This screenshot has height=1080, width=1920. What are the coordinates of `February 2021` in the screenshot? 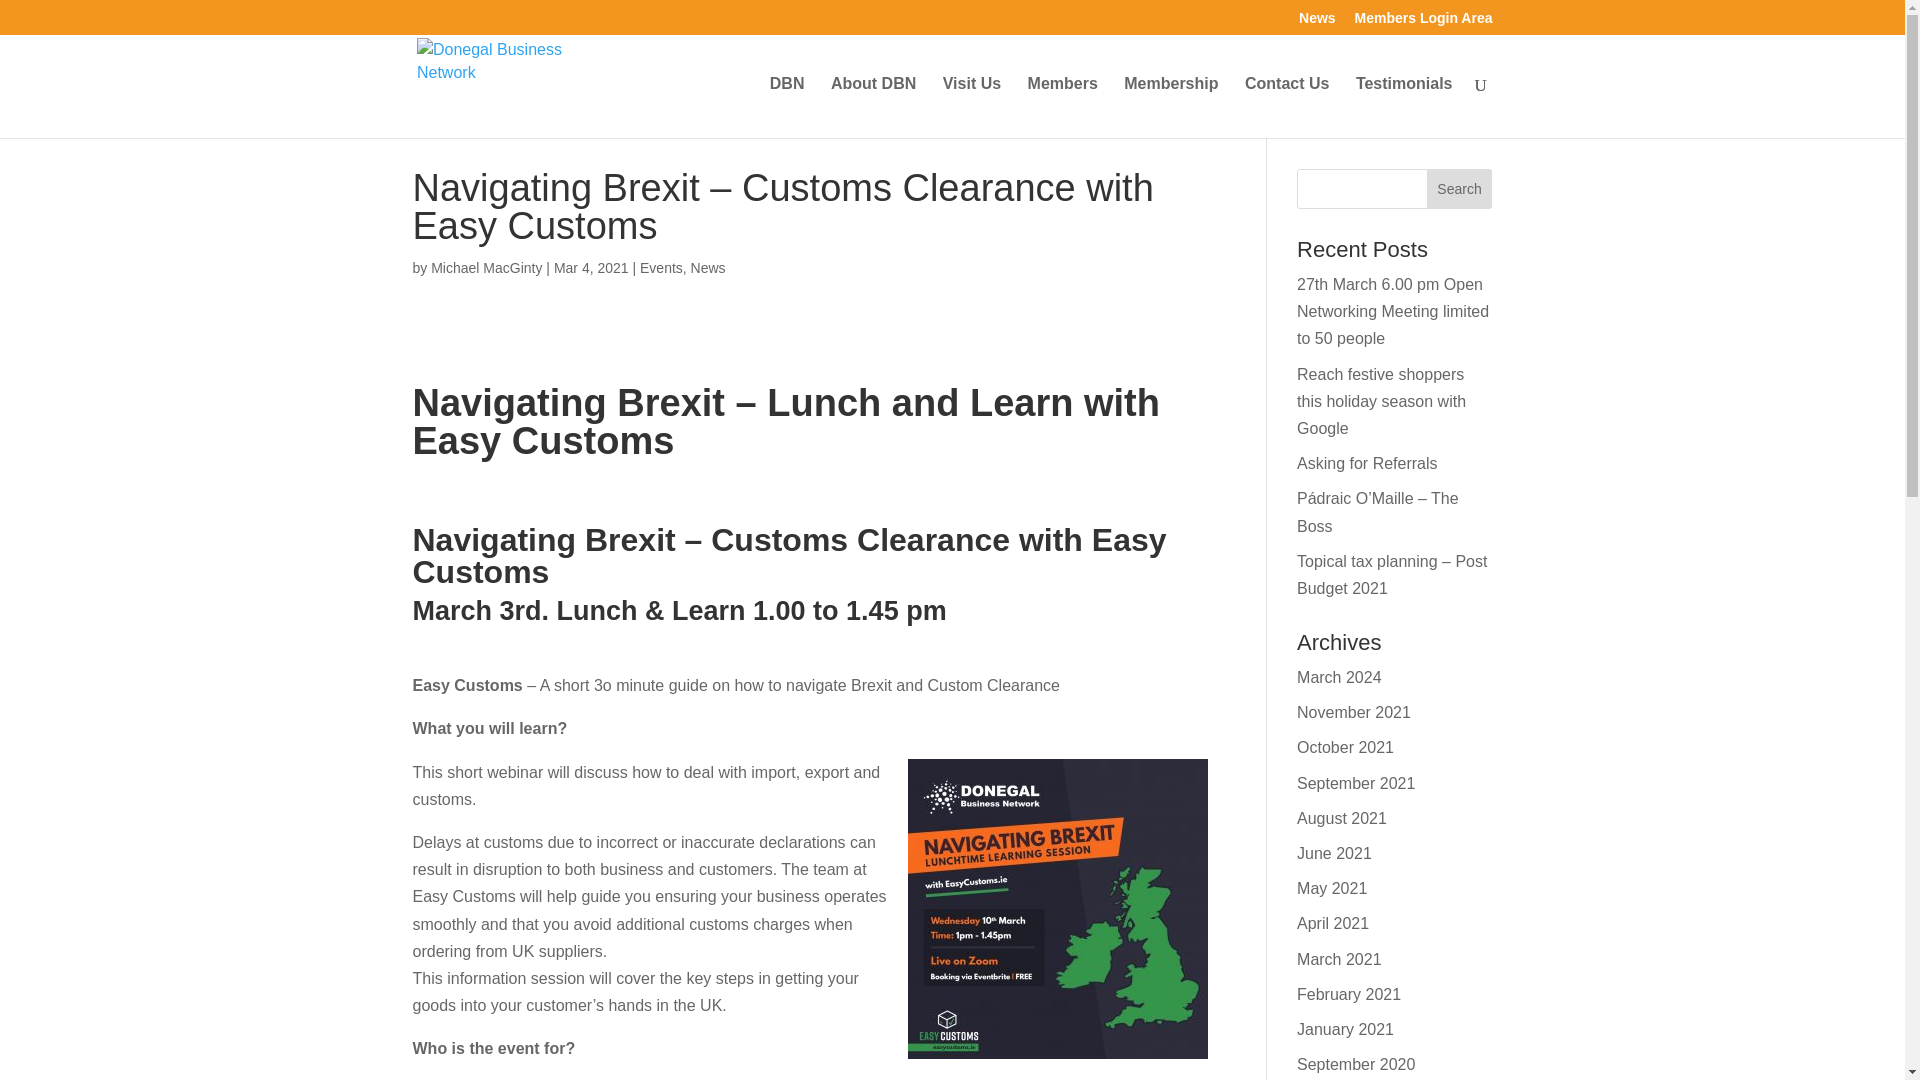 It's located at (1349, 994).